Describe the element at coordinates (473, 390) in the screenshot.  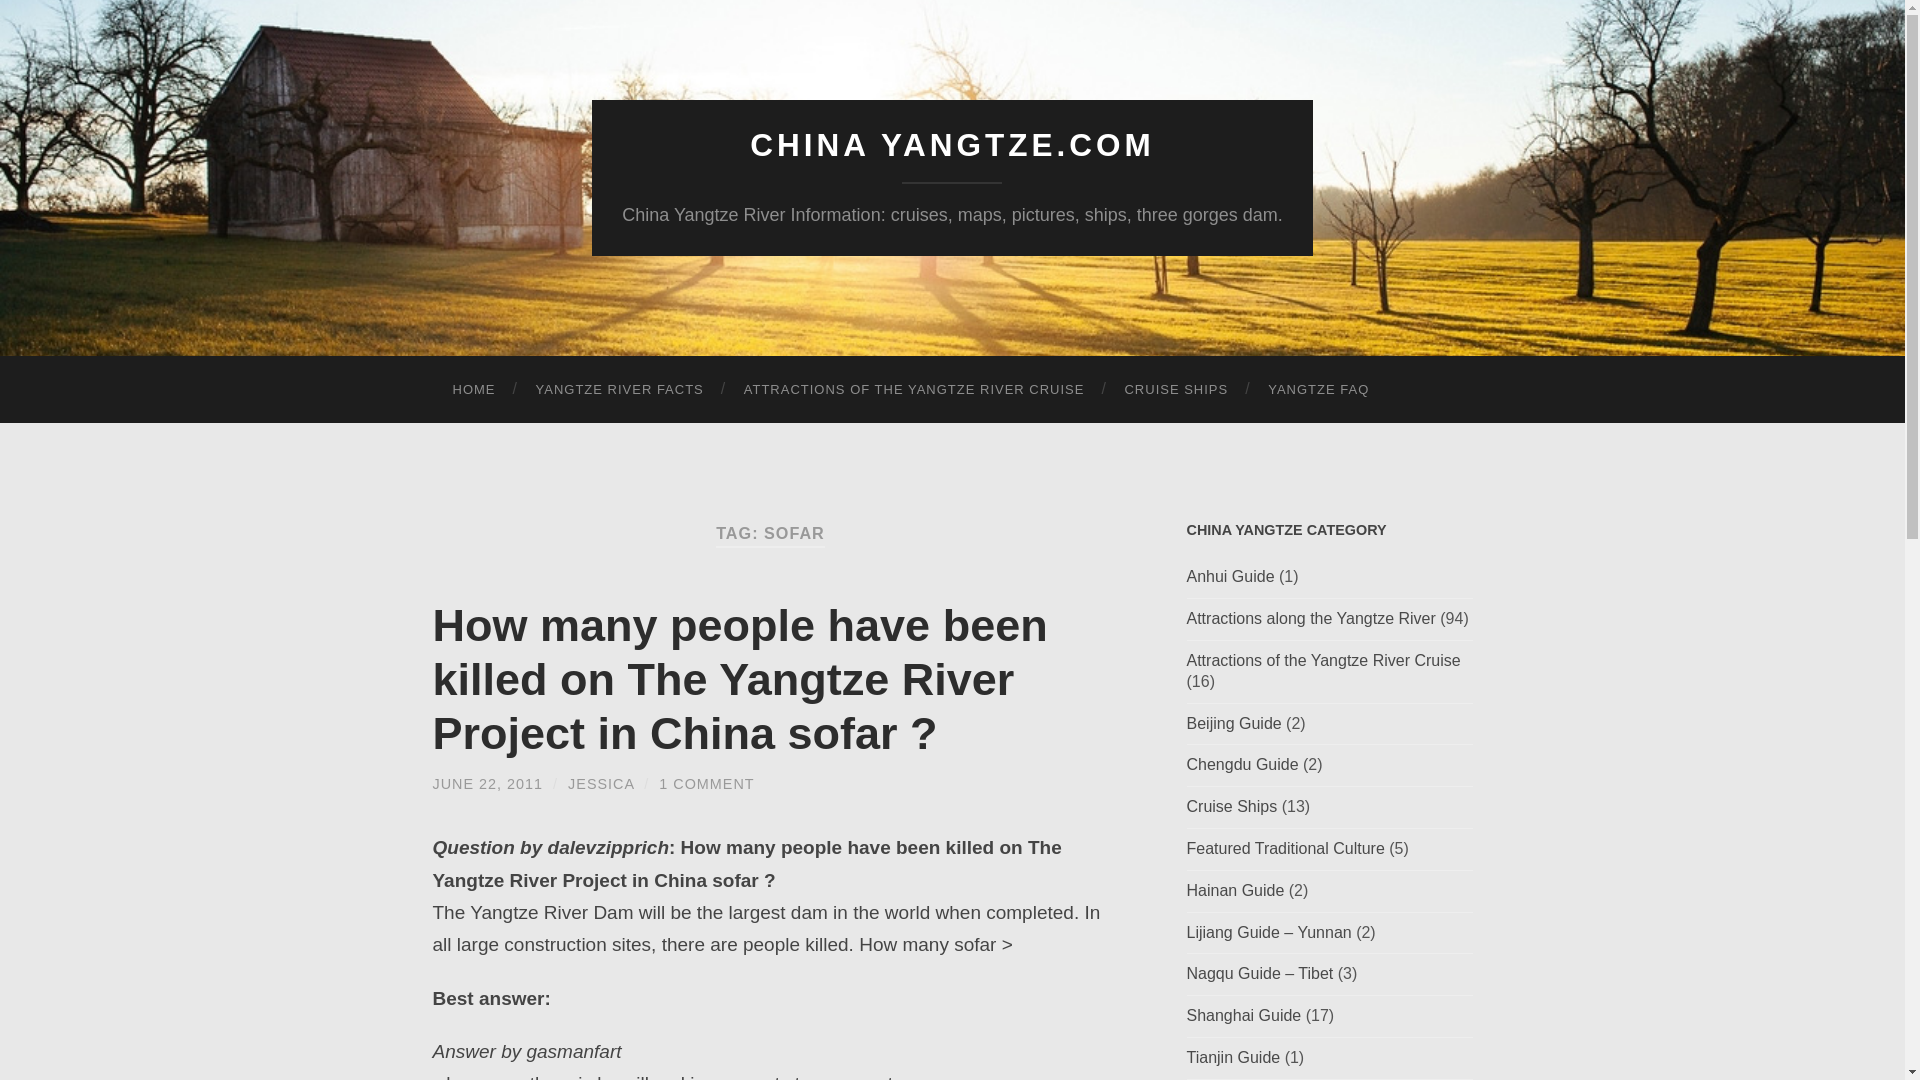
I see `HOME` at that location.